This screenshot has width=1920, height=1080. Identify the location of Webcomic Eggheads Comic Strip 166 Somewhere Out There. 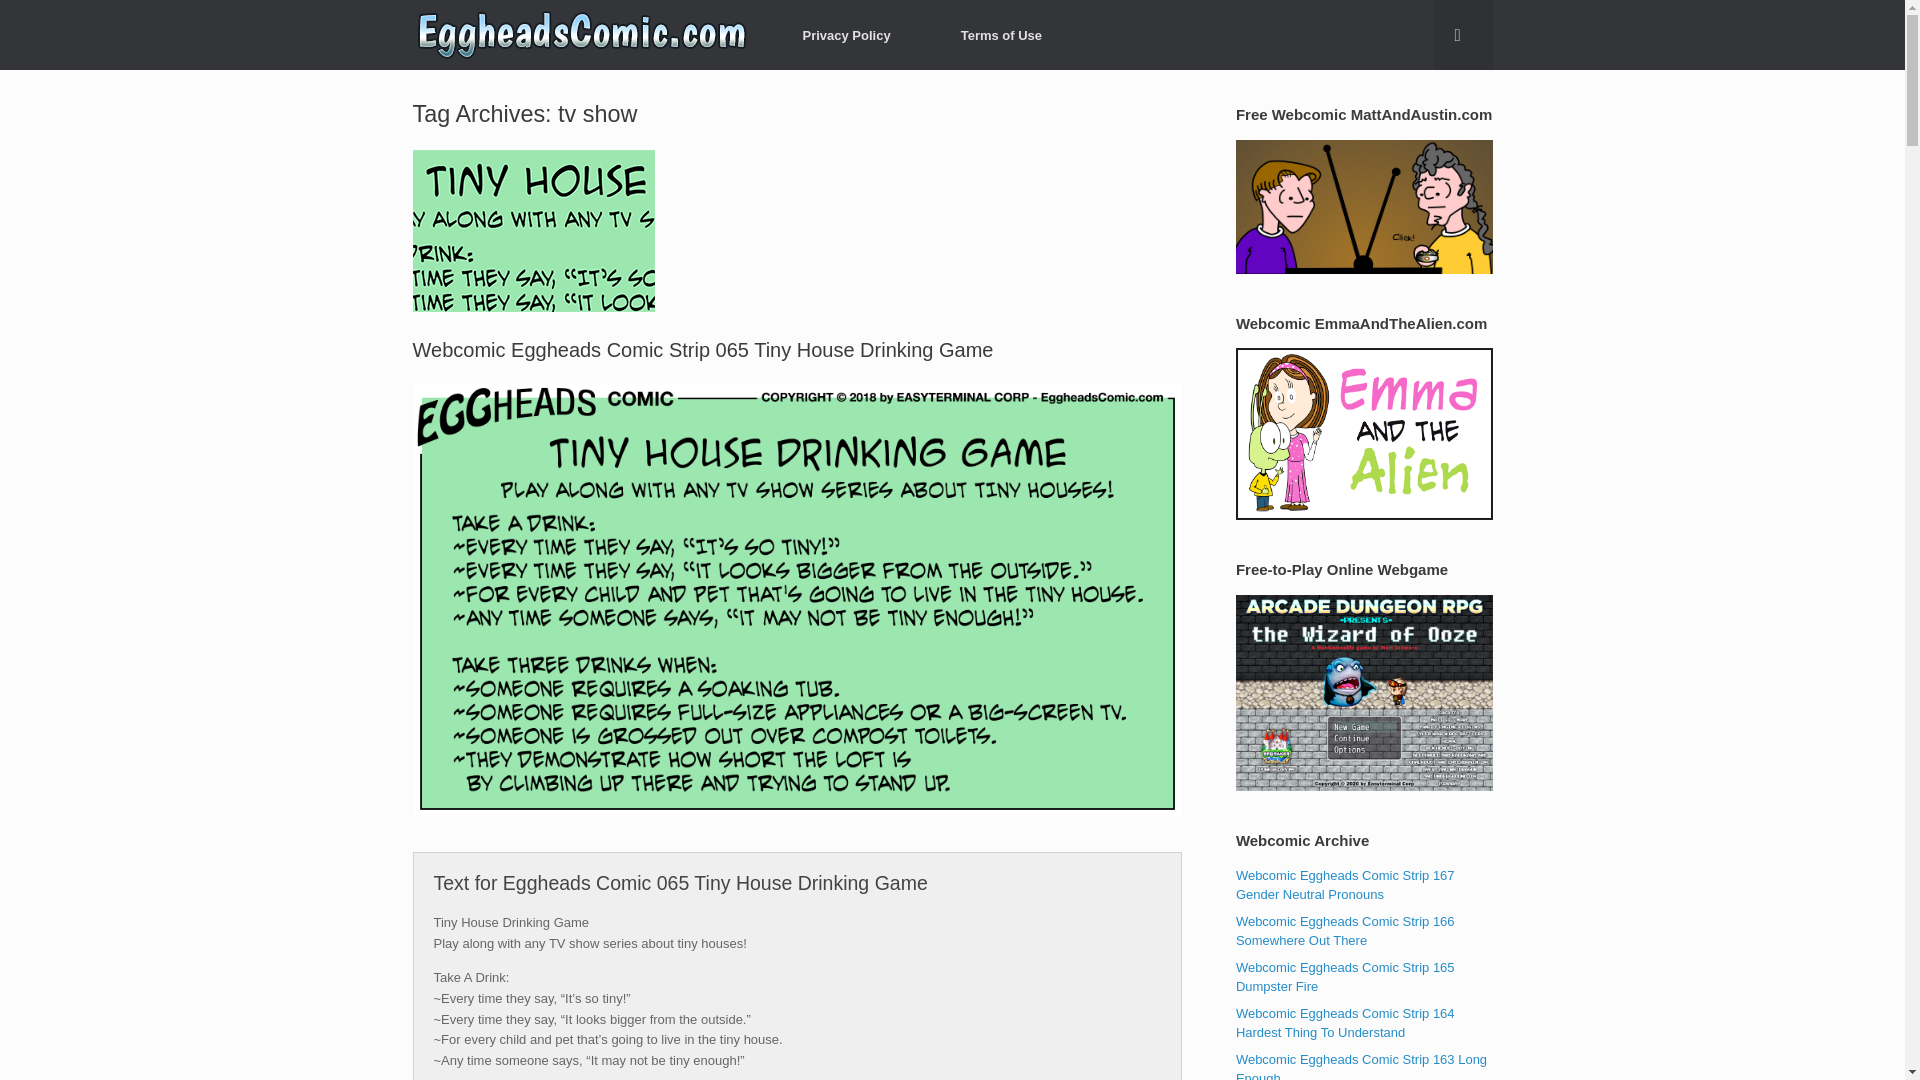
(1346, 931).